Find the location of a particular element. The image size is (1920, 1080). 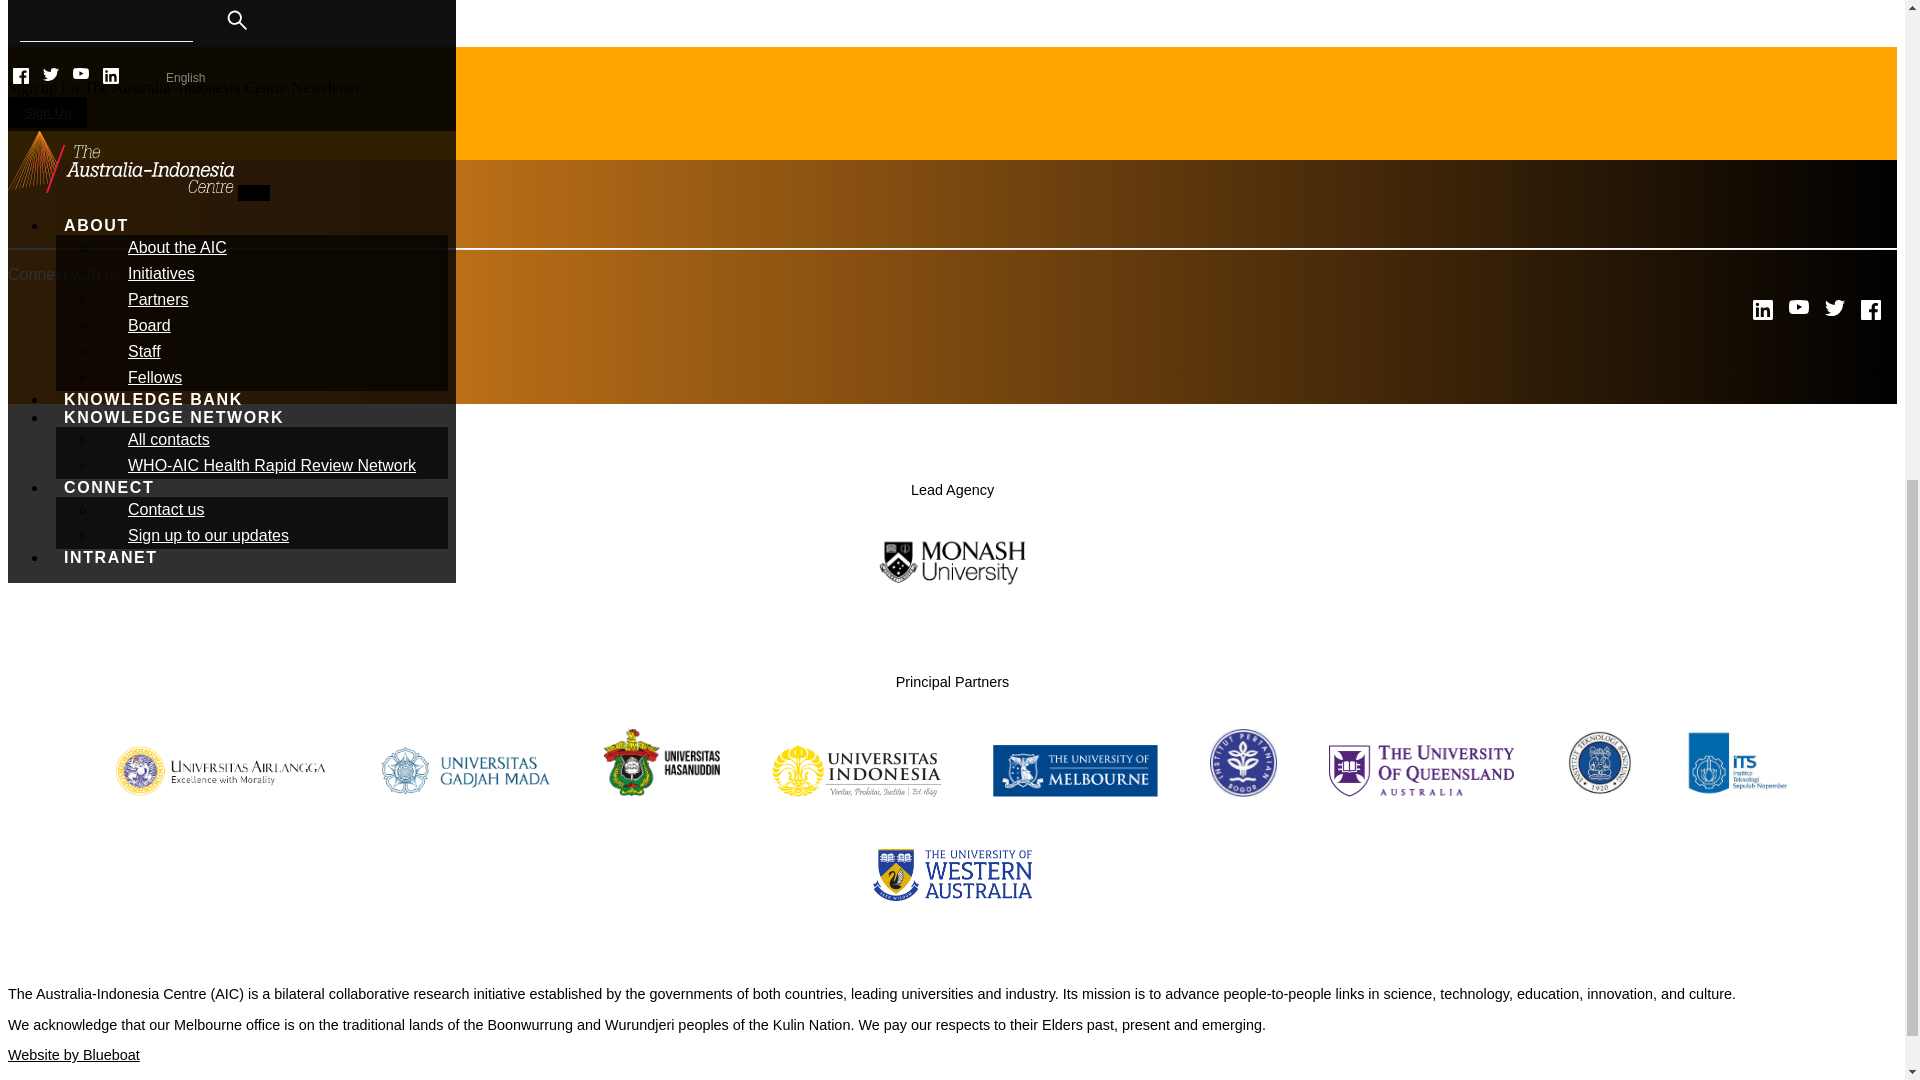

Website by Blueboat is located at coordinates (74, 1054).